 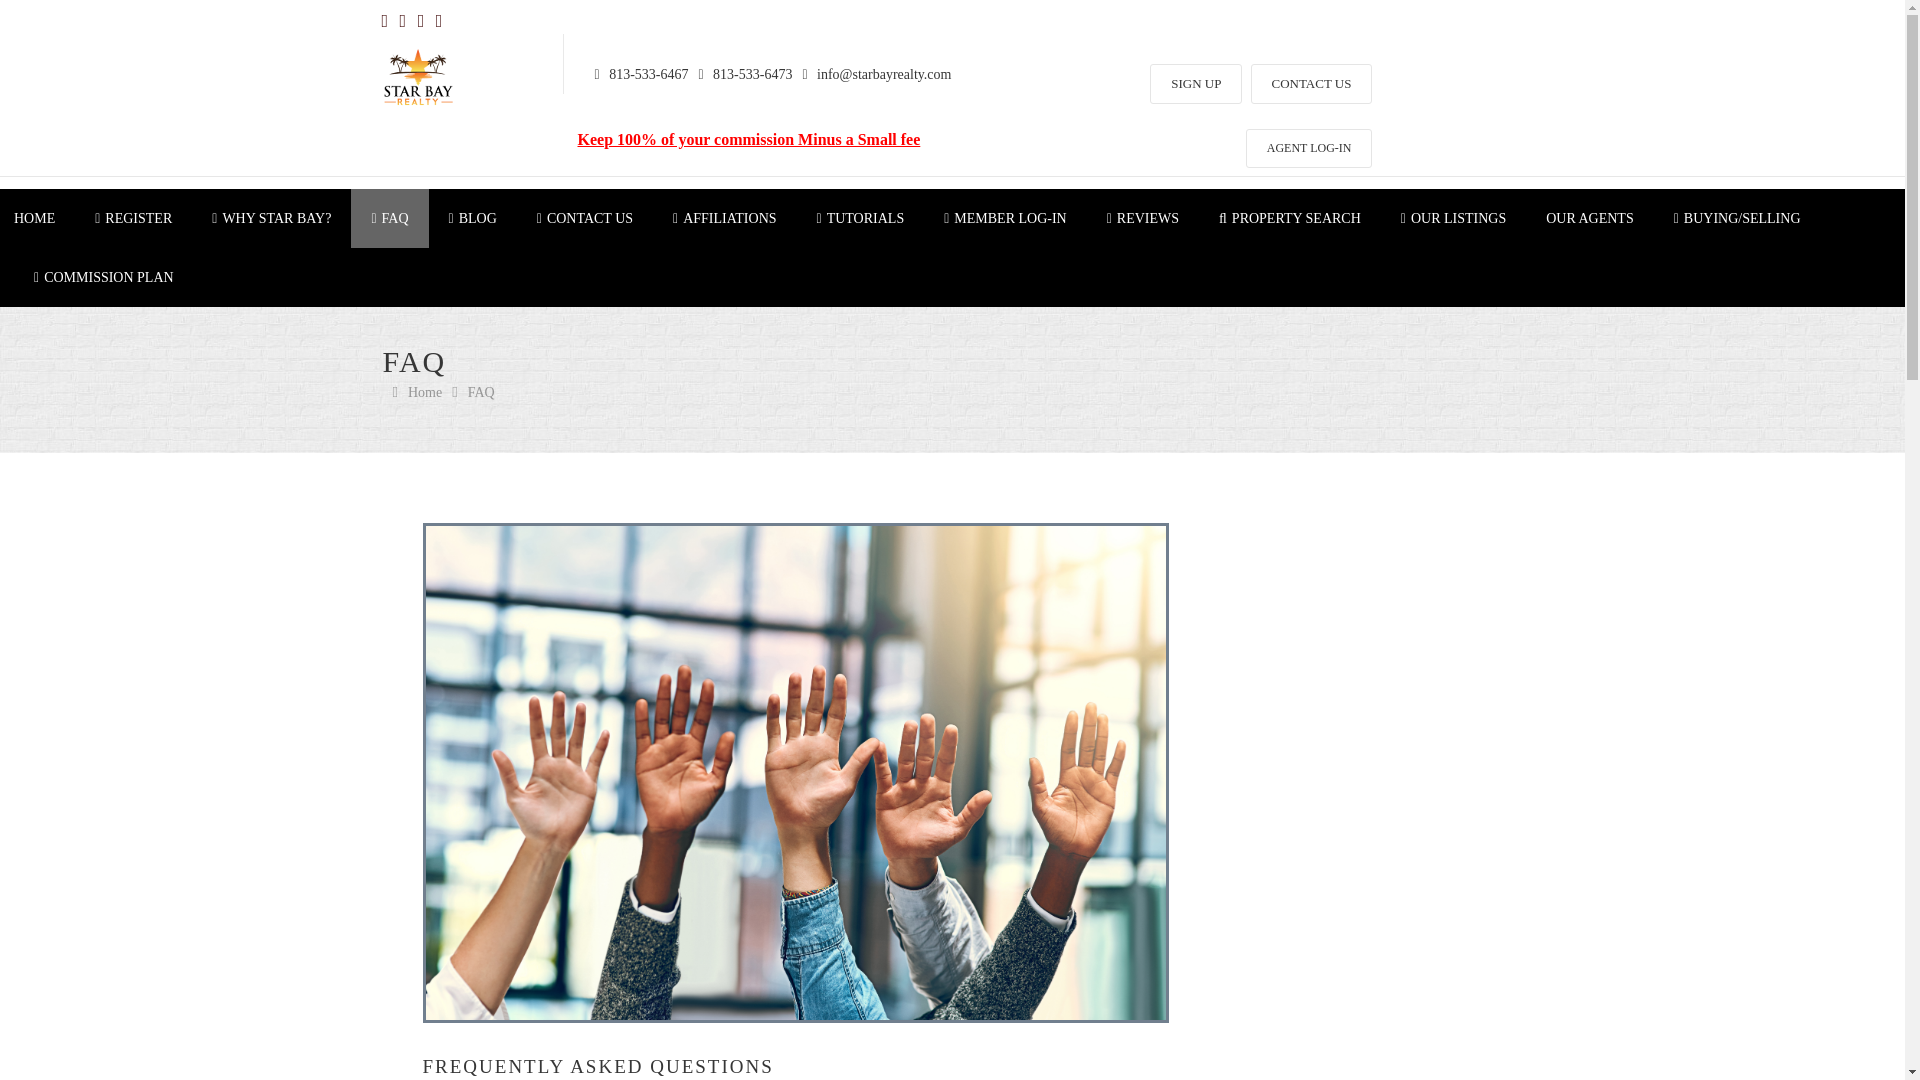 I want to click on BLOG, so click(x=472, y=218).